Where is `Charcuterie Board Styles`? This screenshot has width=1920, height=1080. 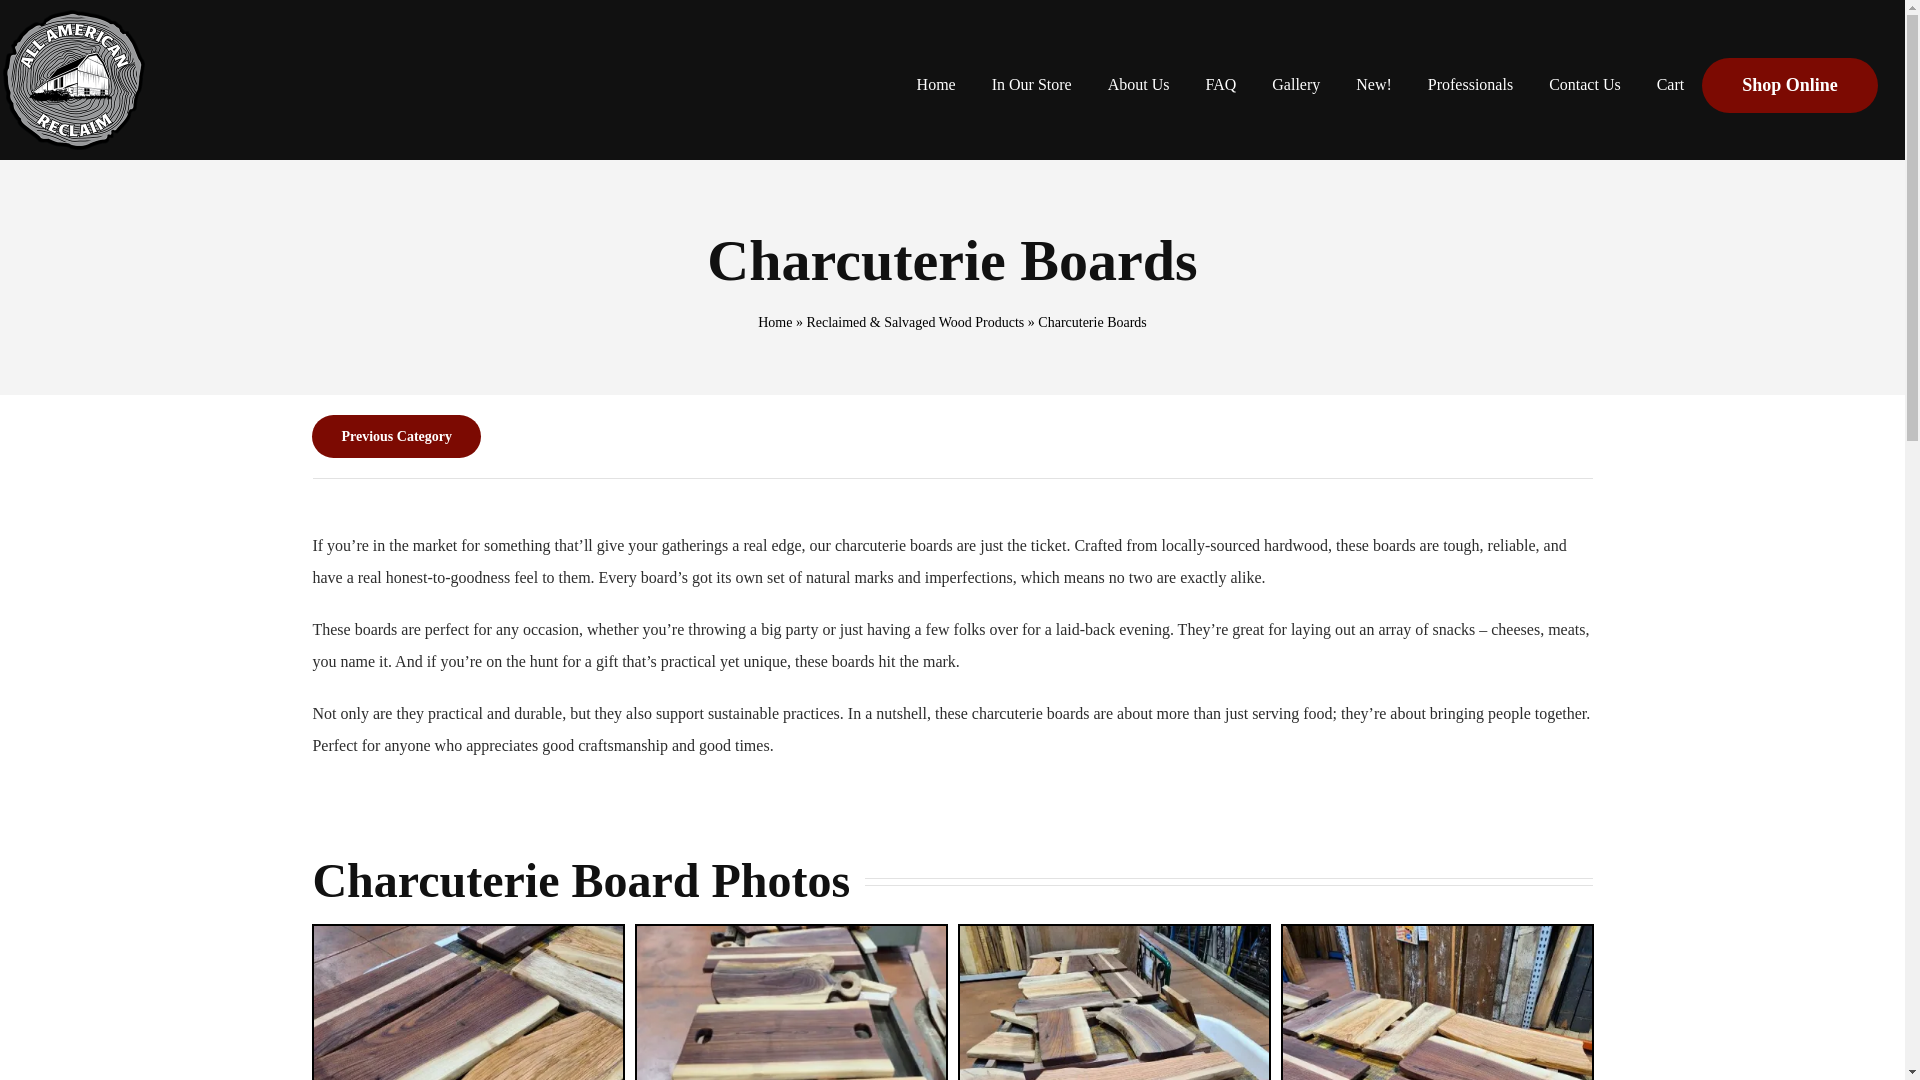 Charcuterie Board Styles is located at coordinates (792, 1002).